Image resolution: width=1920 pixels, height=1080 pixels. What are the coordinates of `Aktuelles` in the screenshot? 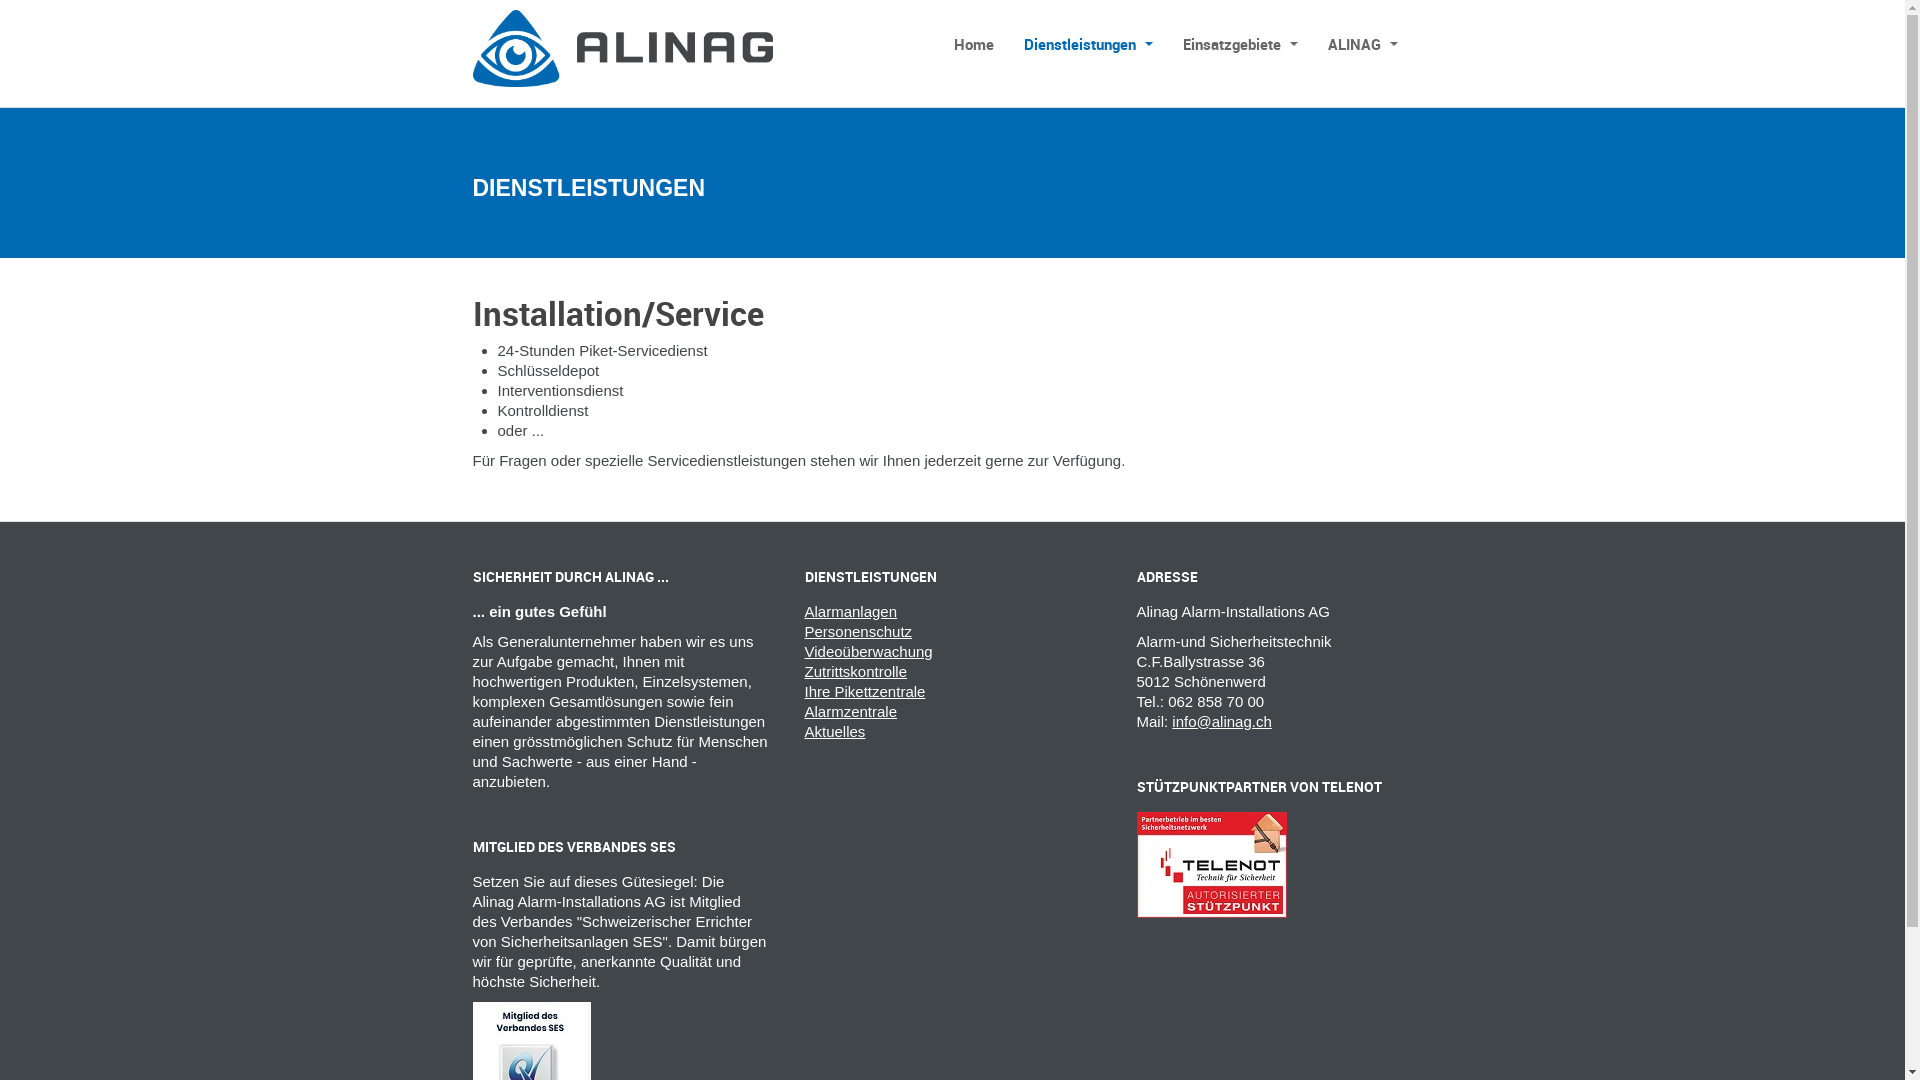 It's located at (952, 732).